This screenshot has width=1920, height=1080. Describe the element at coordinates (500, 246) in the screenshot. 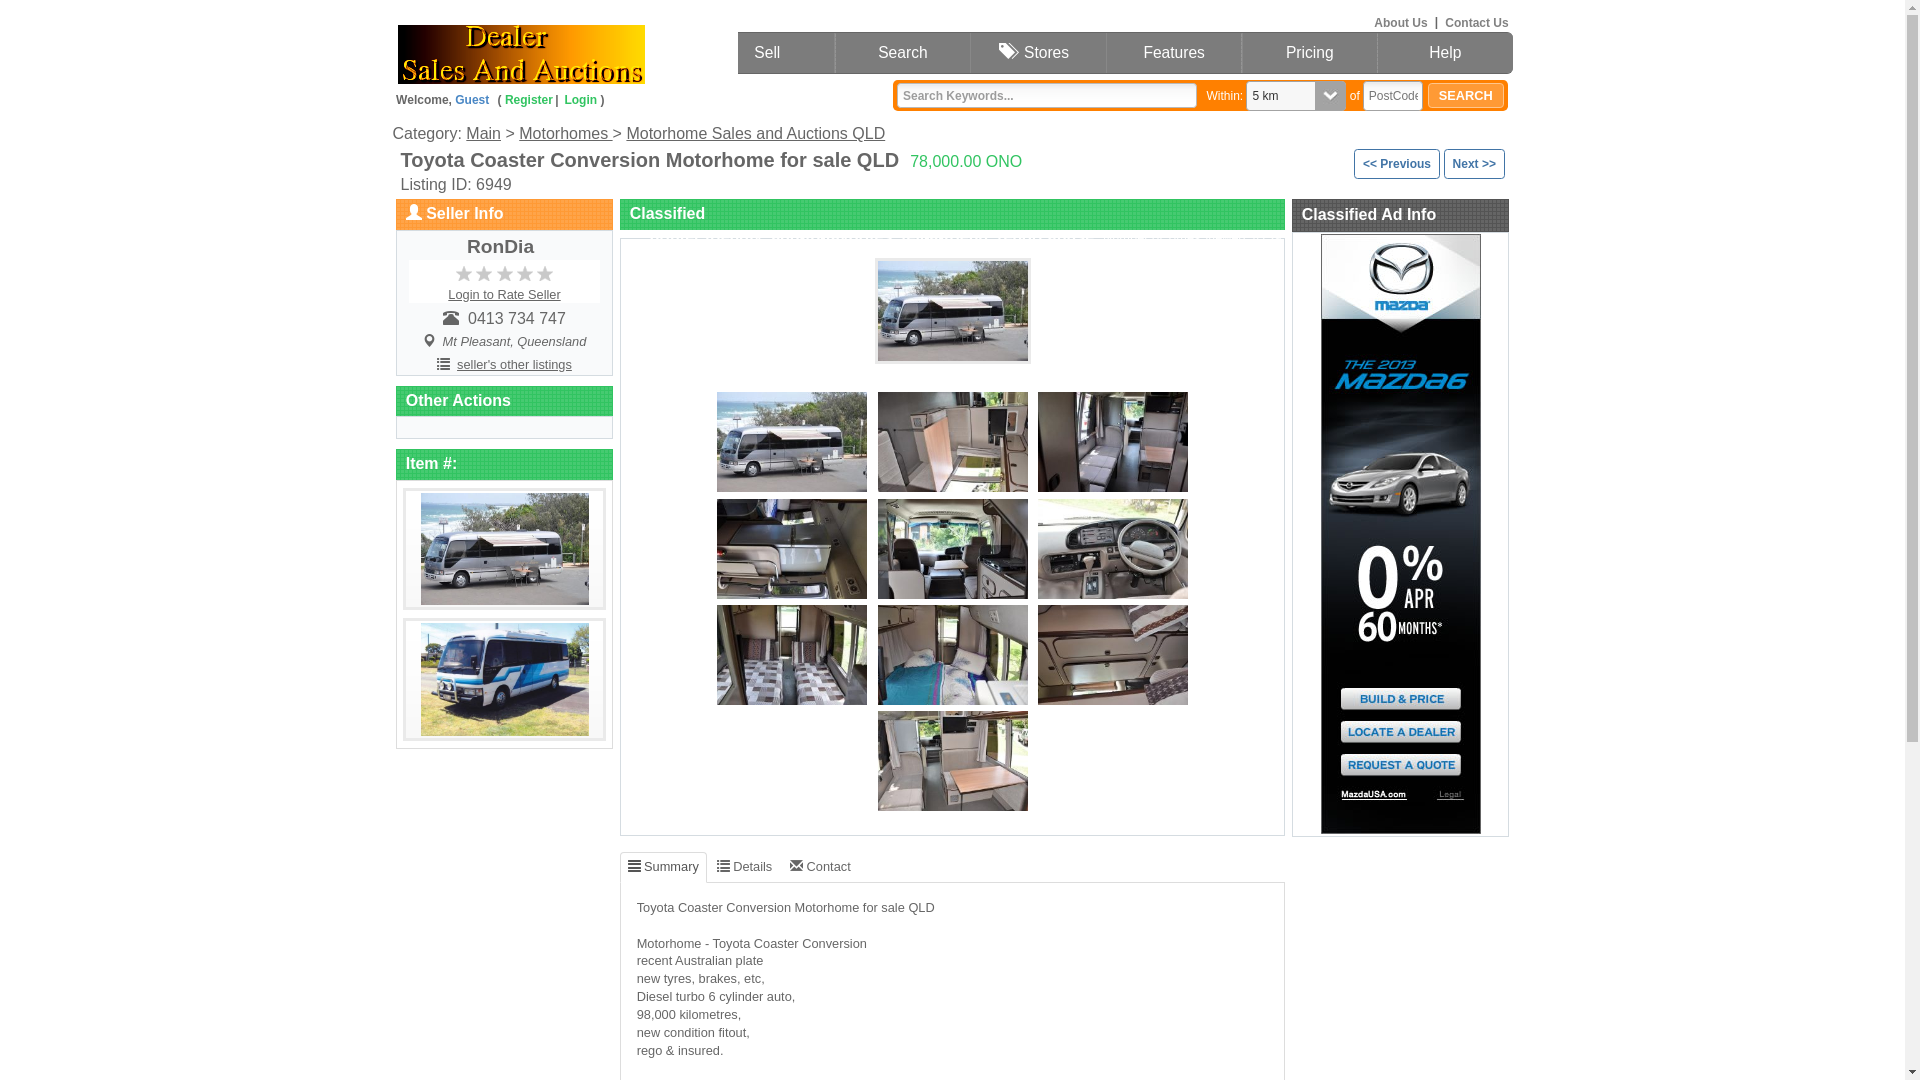

I see `RonDia` at that location.